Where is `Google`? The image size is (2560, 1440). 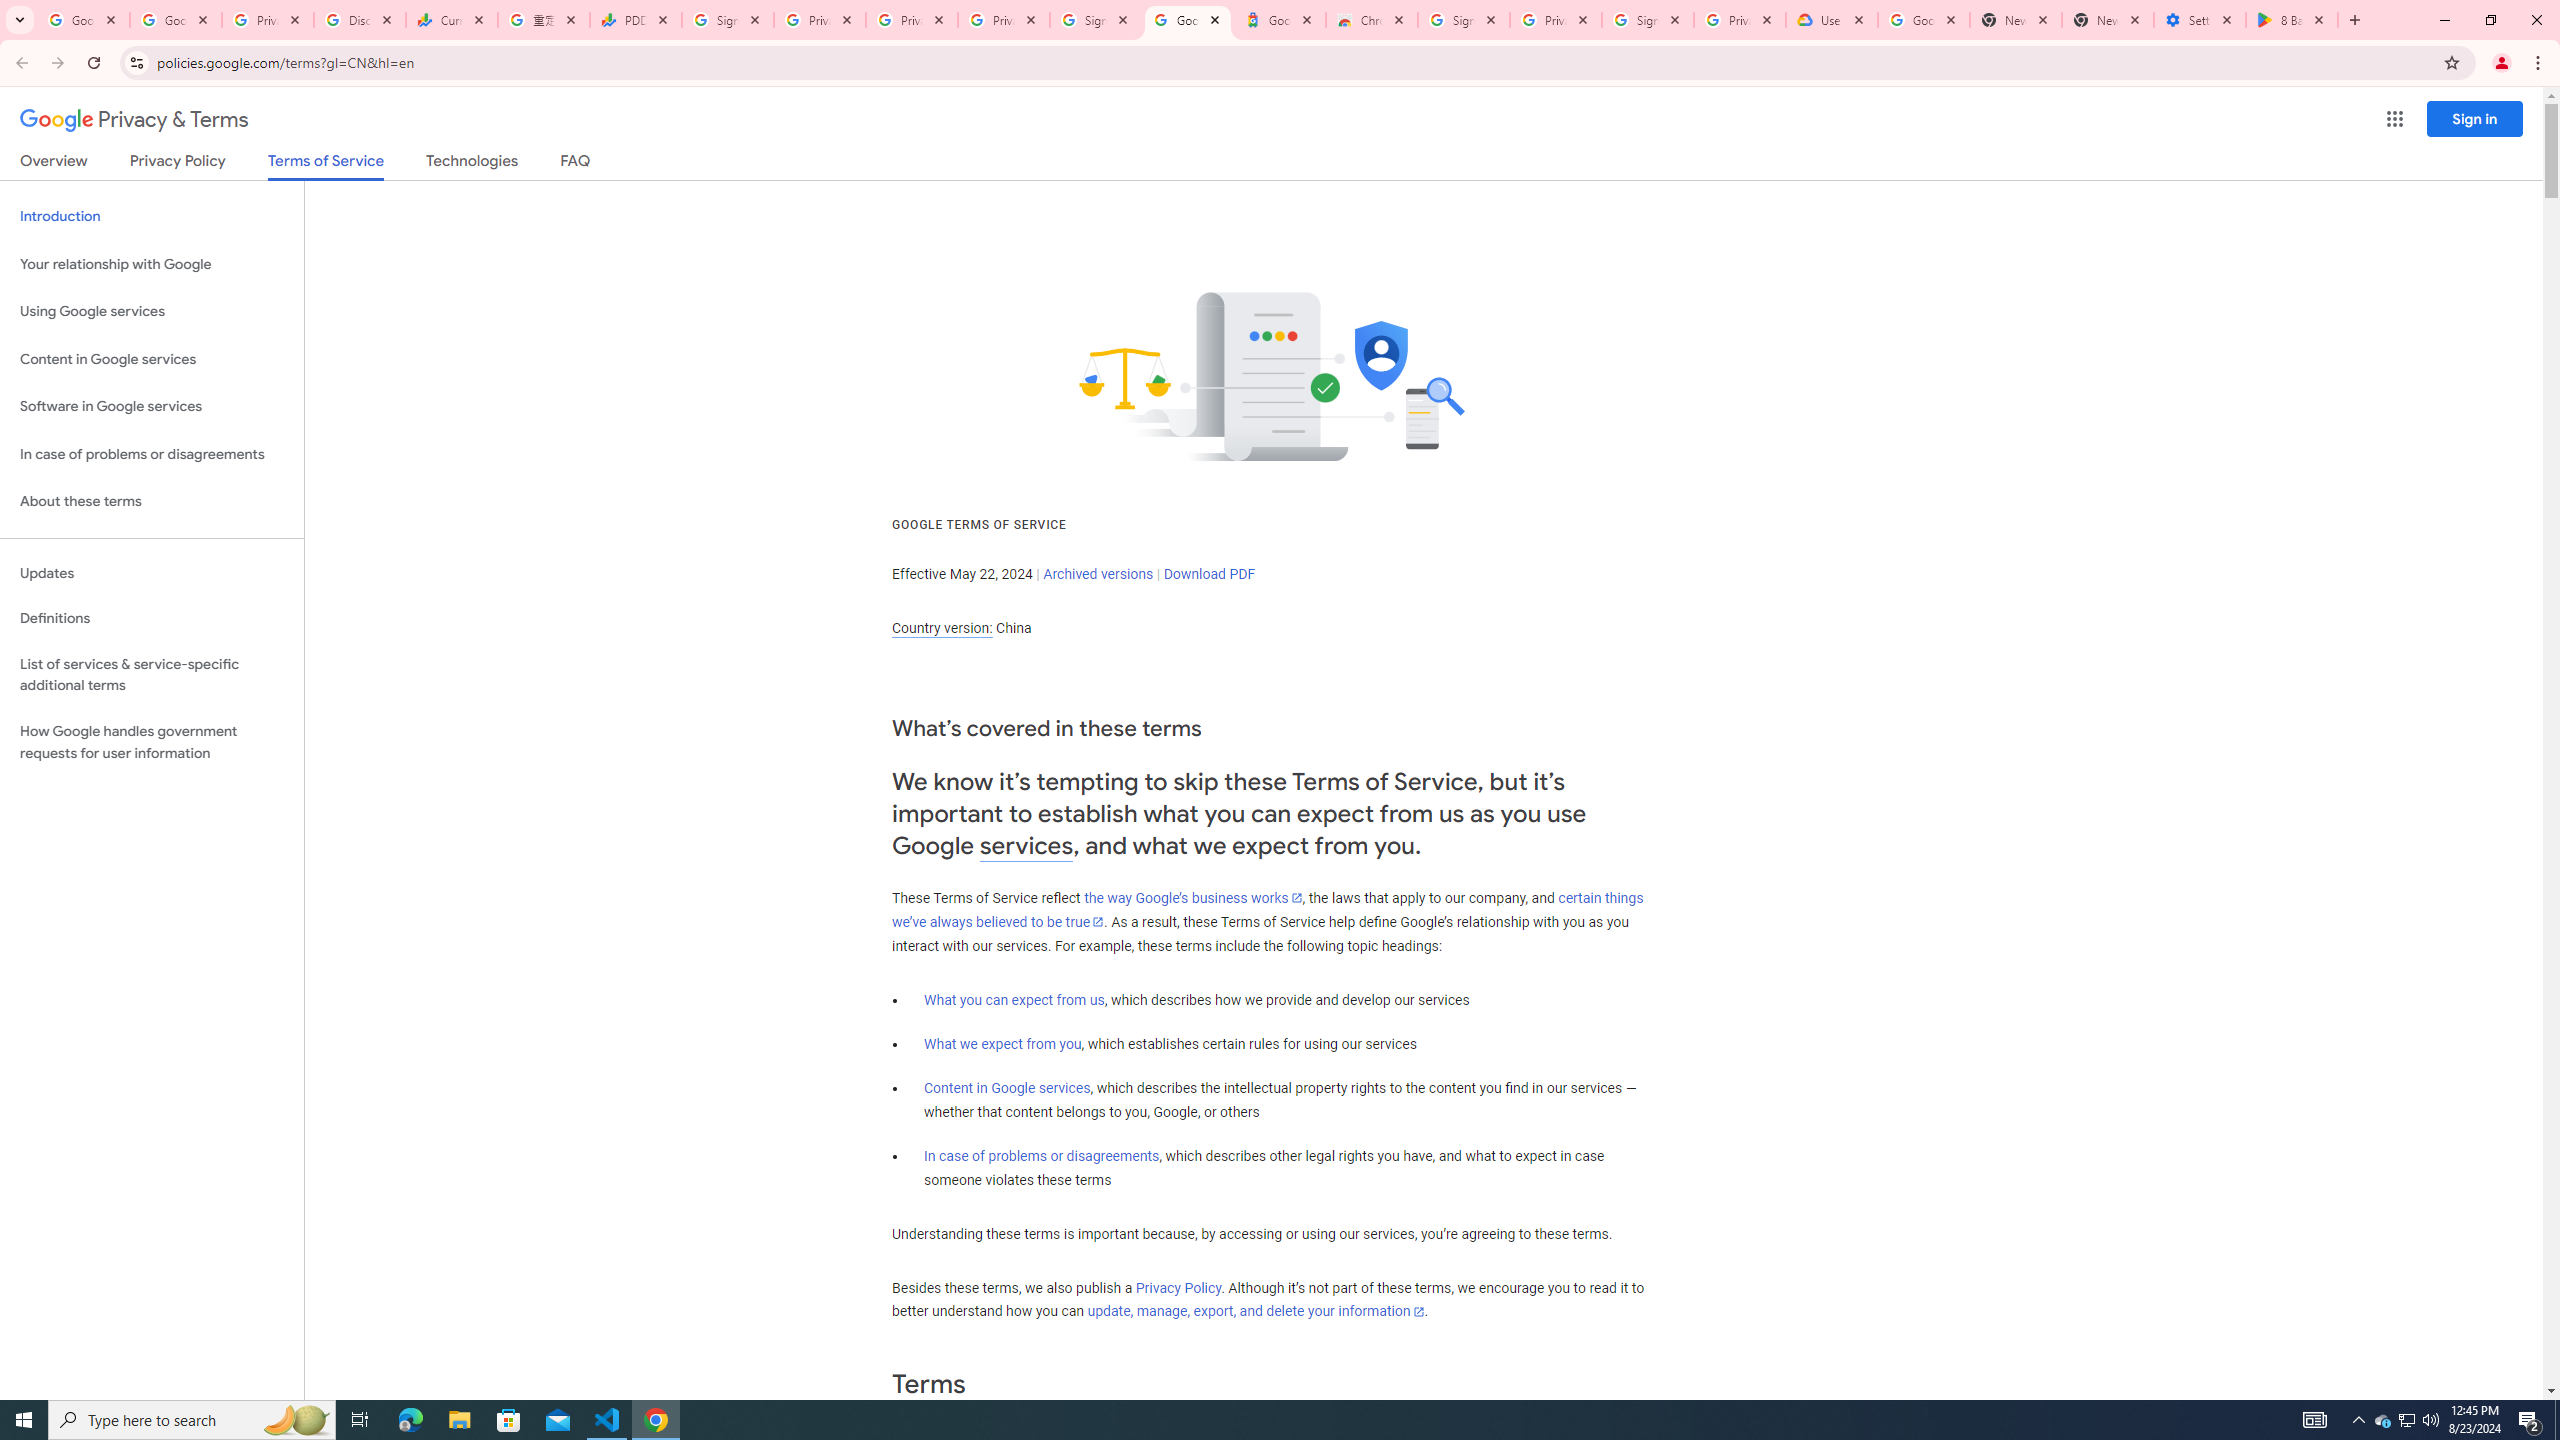 Google is located at coordinates (1280, 20).